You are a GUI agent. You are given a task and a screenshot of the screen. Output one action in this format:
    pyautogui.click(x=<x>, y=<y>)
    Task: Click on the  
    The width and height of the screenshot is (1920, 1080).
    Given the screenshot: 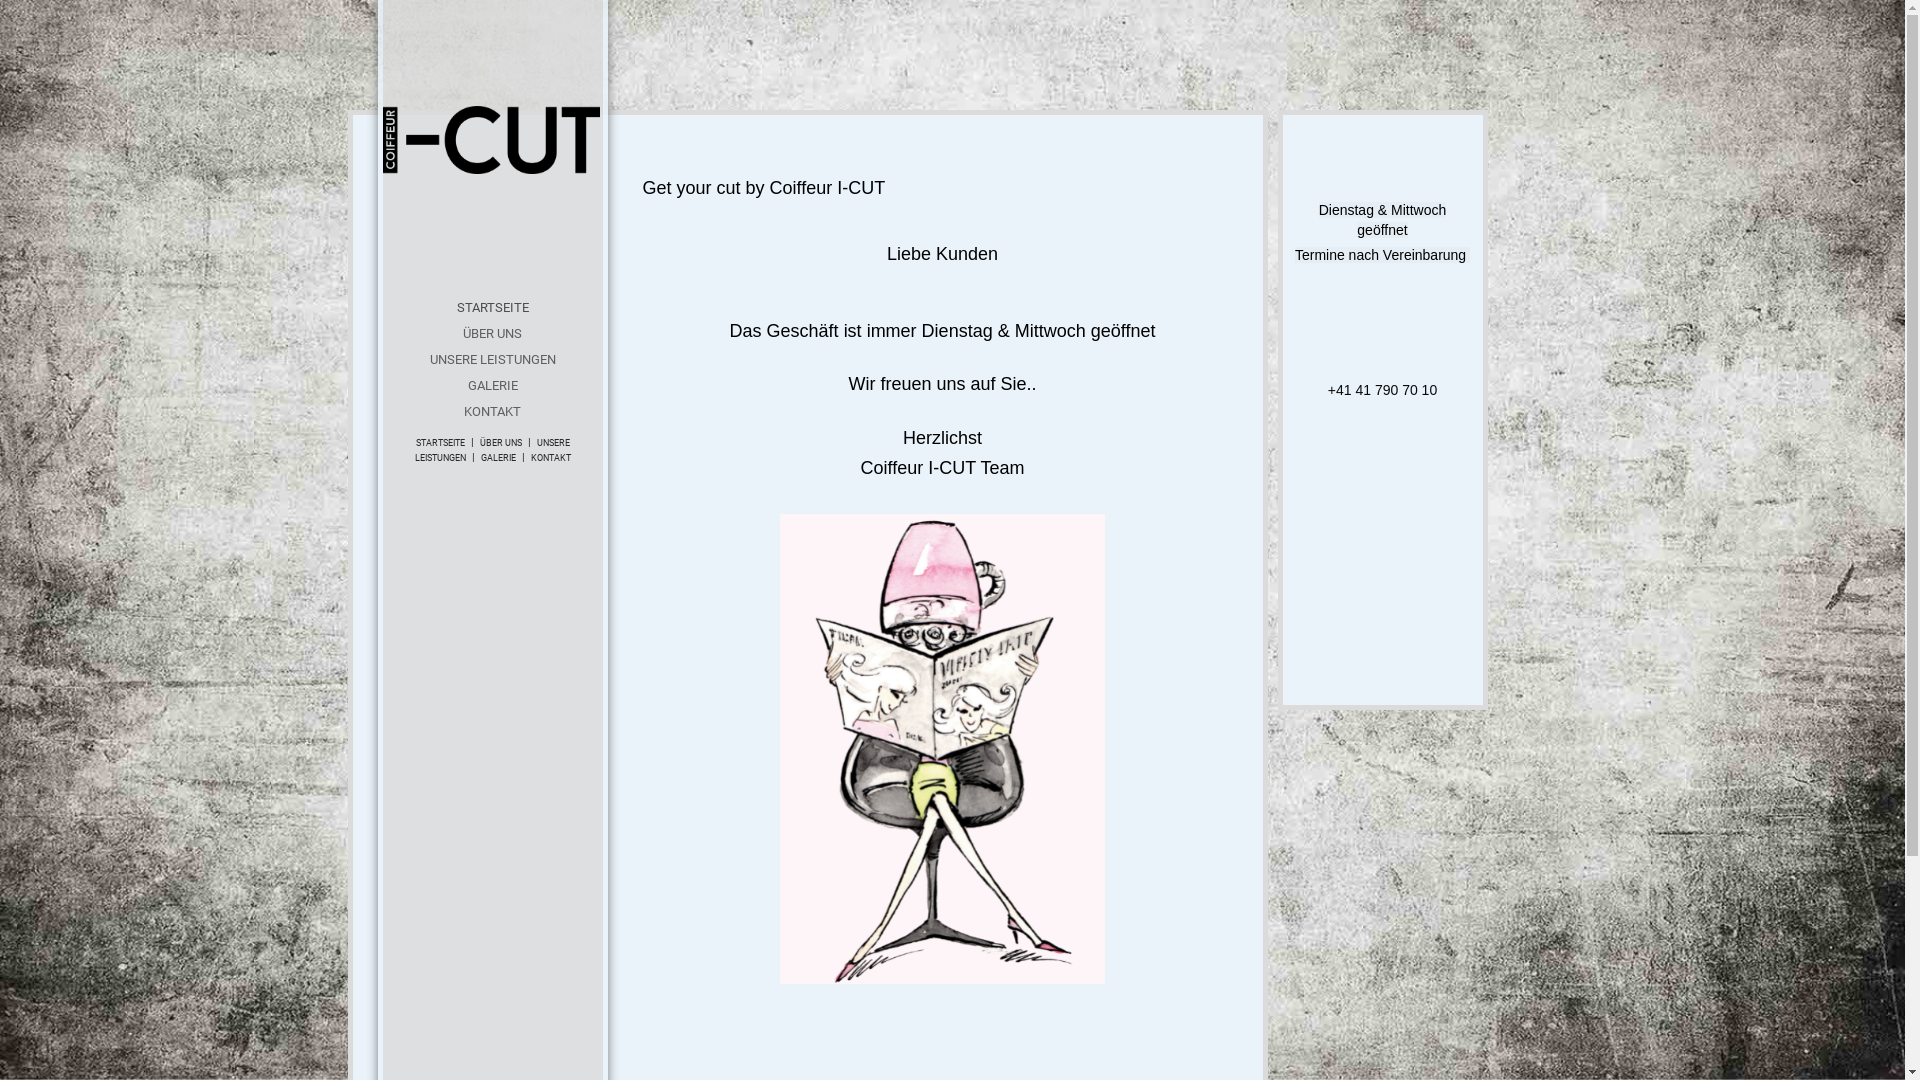 What is the action you would take?
    pyautogui.click(x=492, y=140)
    